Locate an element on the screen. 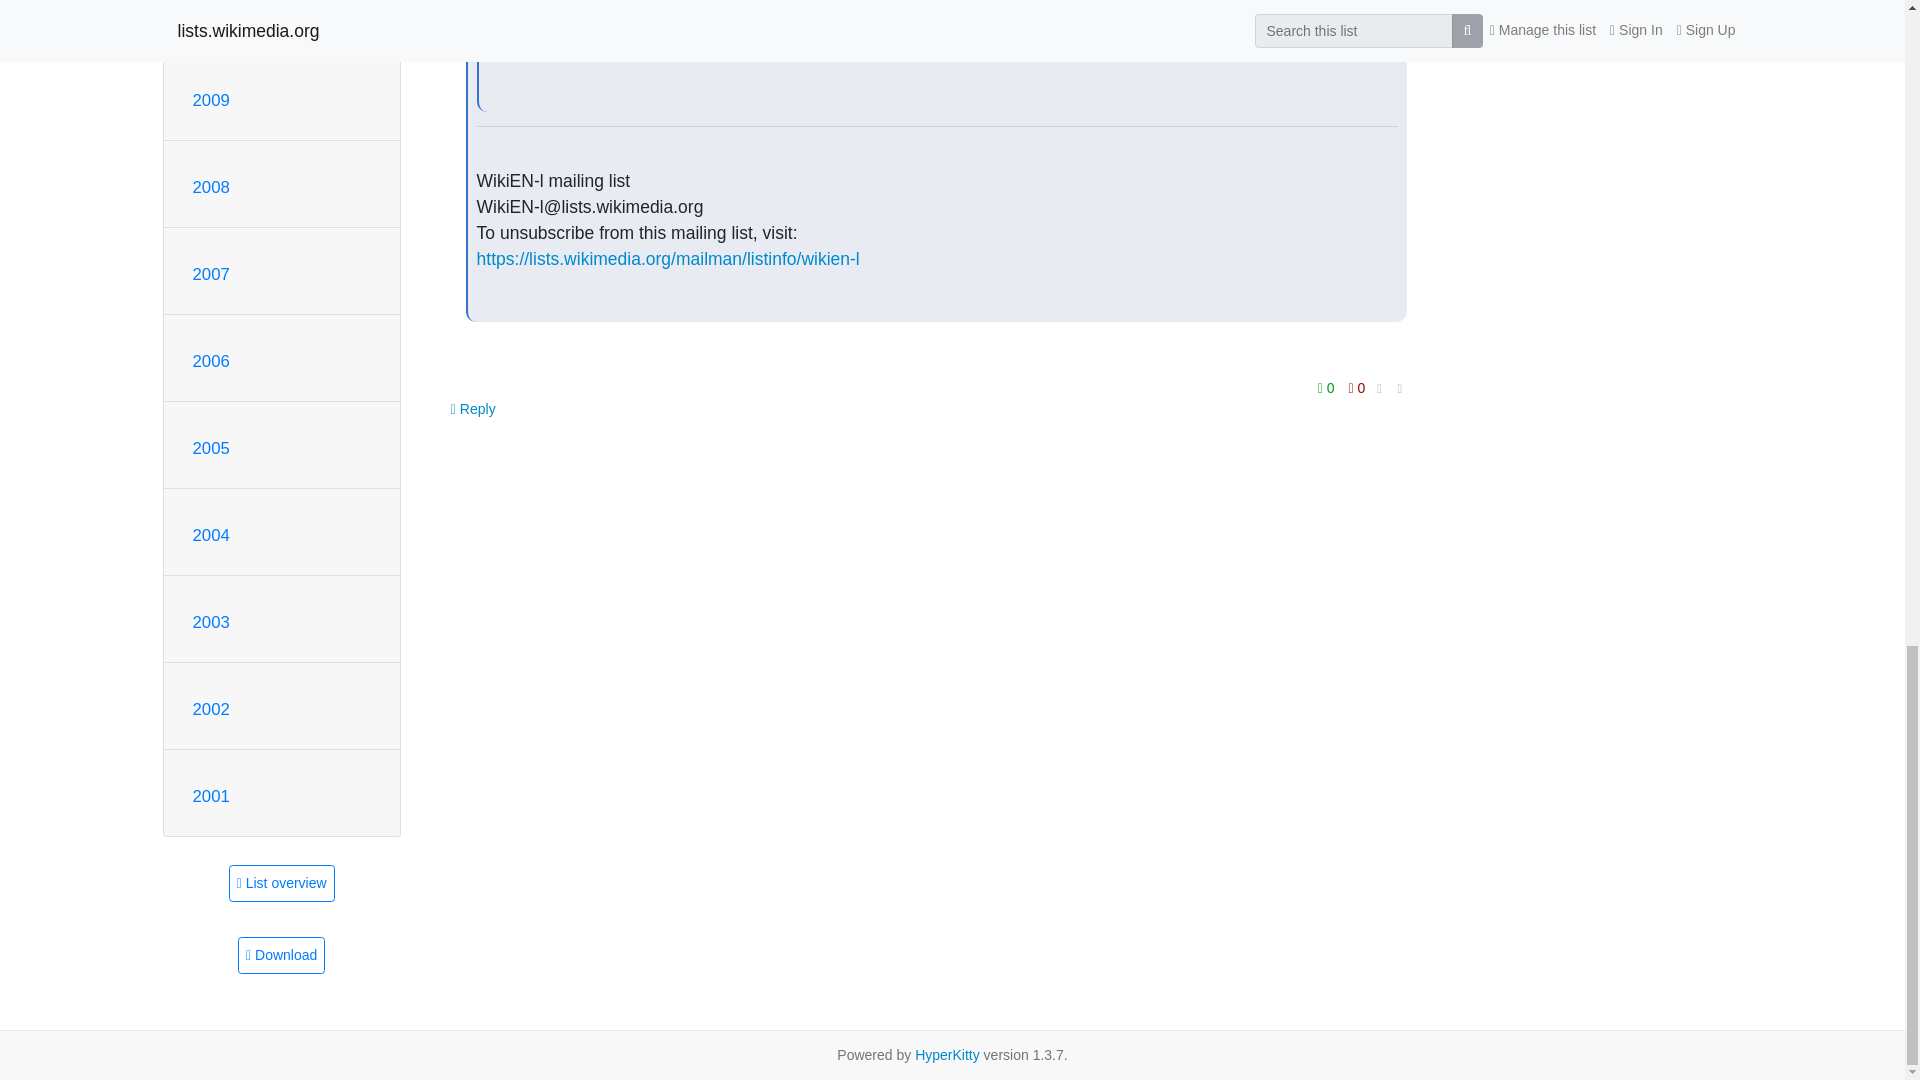 The width and height of the screenshot is (1920, 1080). Sign in to reply online is located at coordinates (474, 408).